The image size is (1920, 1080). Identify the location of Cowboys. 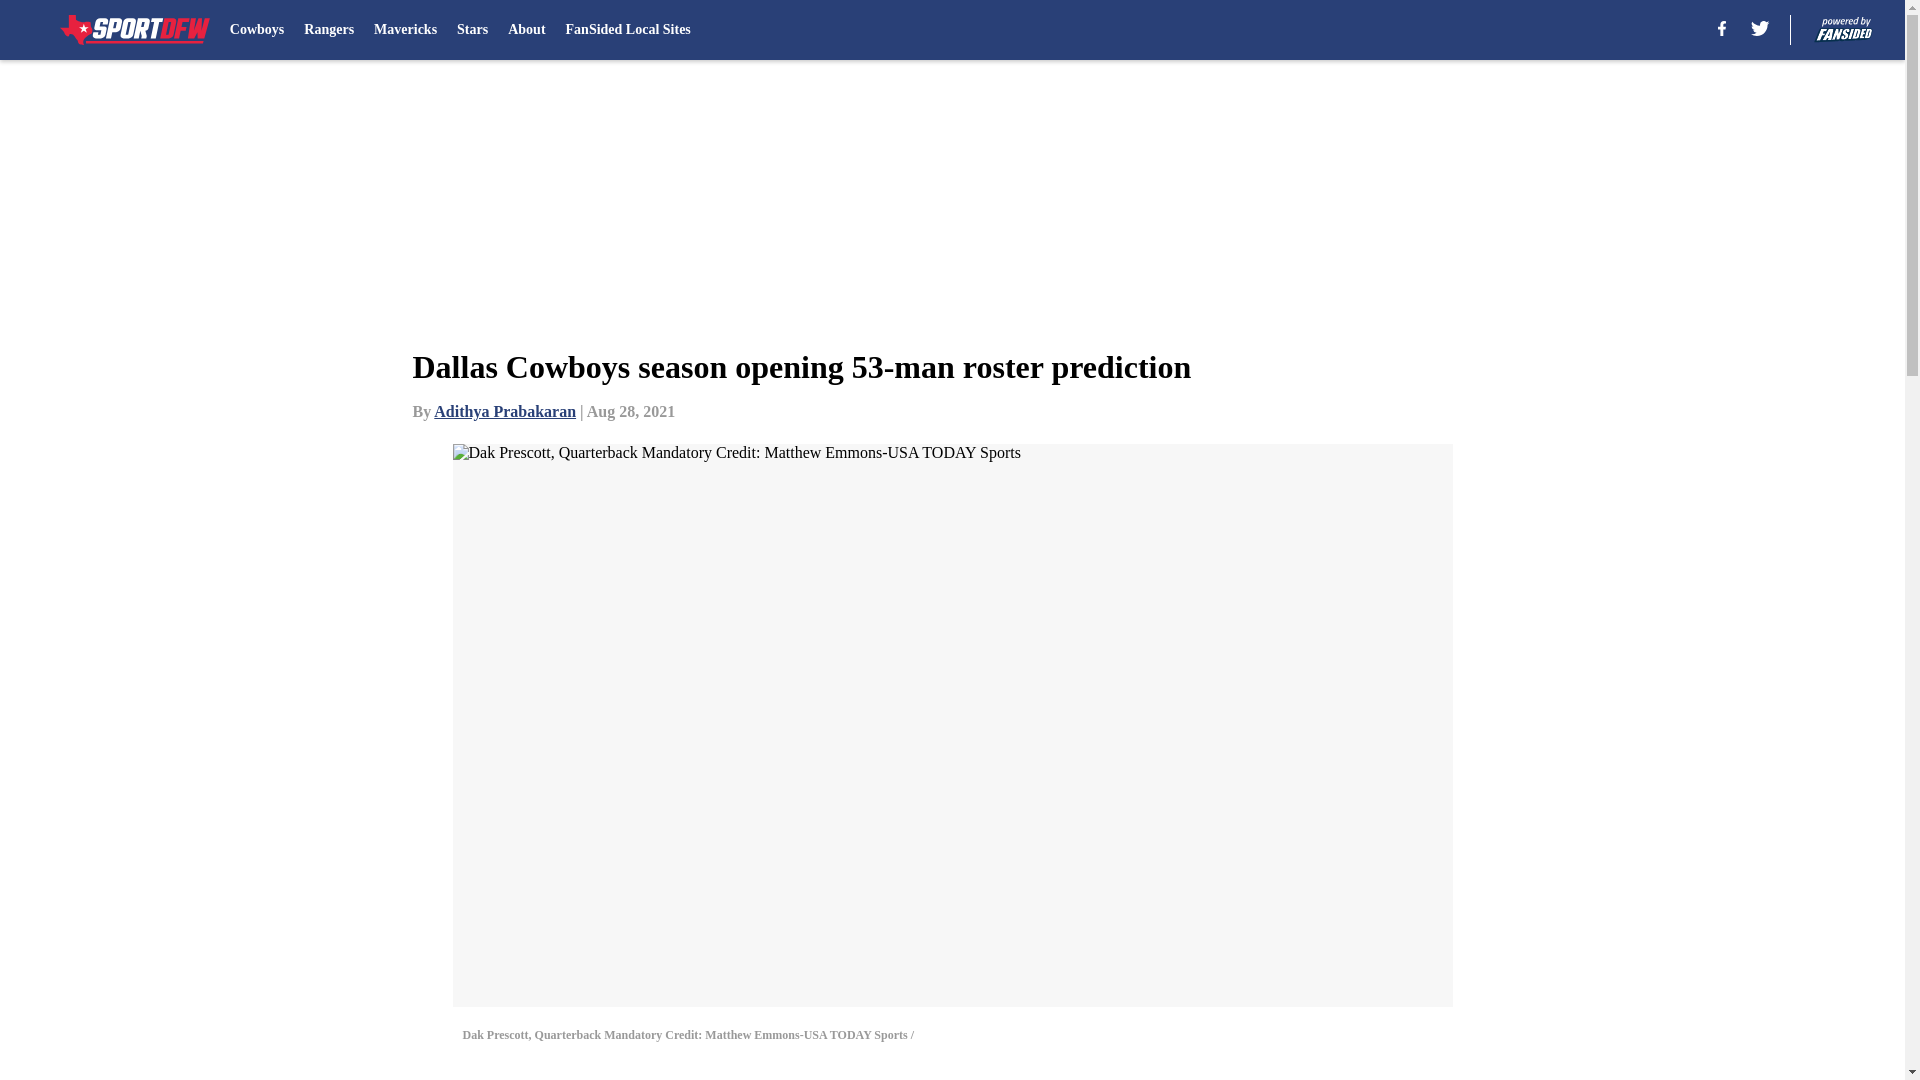
(257, 30).